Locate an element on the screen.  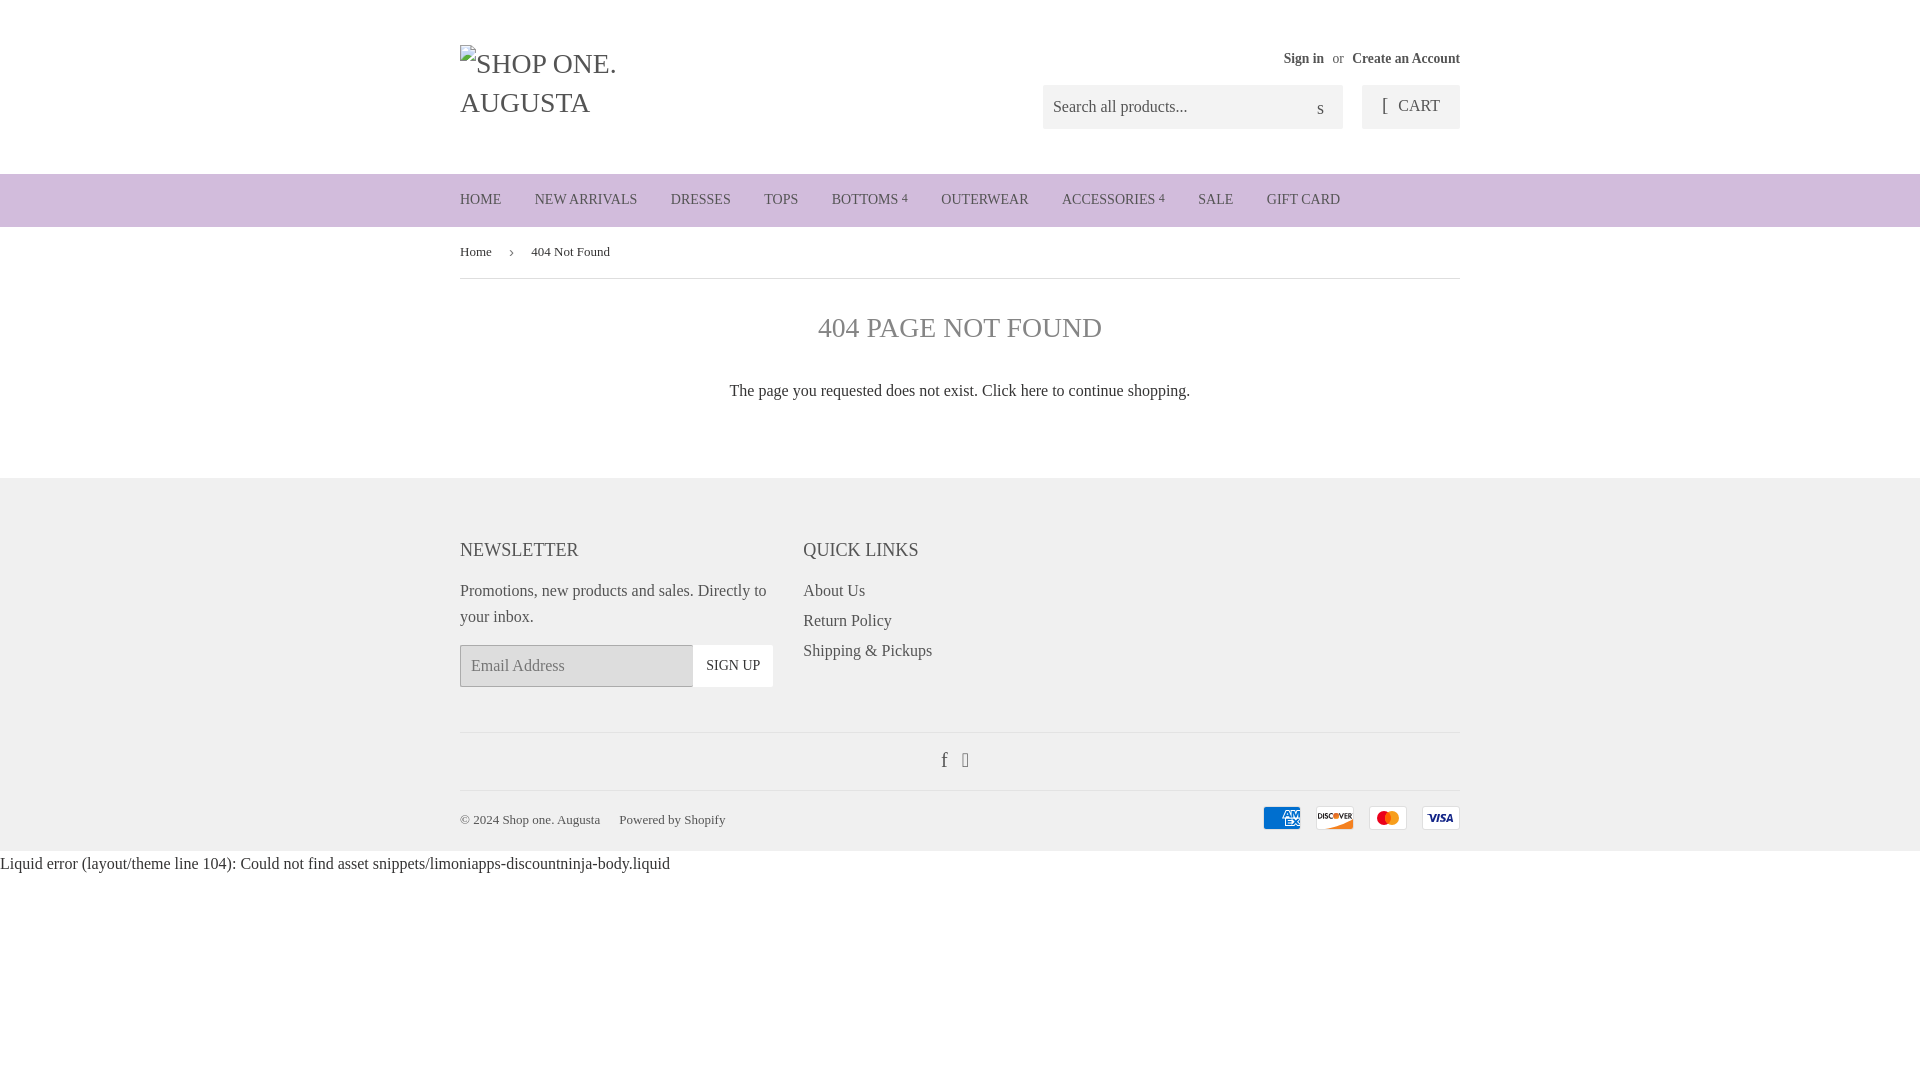
HOME is located at coordinates (480, 199).